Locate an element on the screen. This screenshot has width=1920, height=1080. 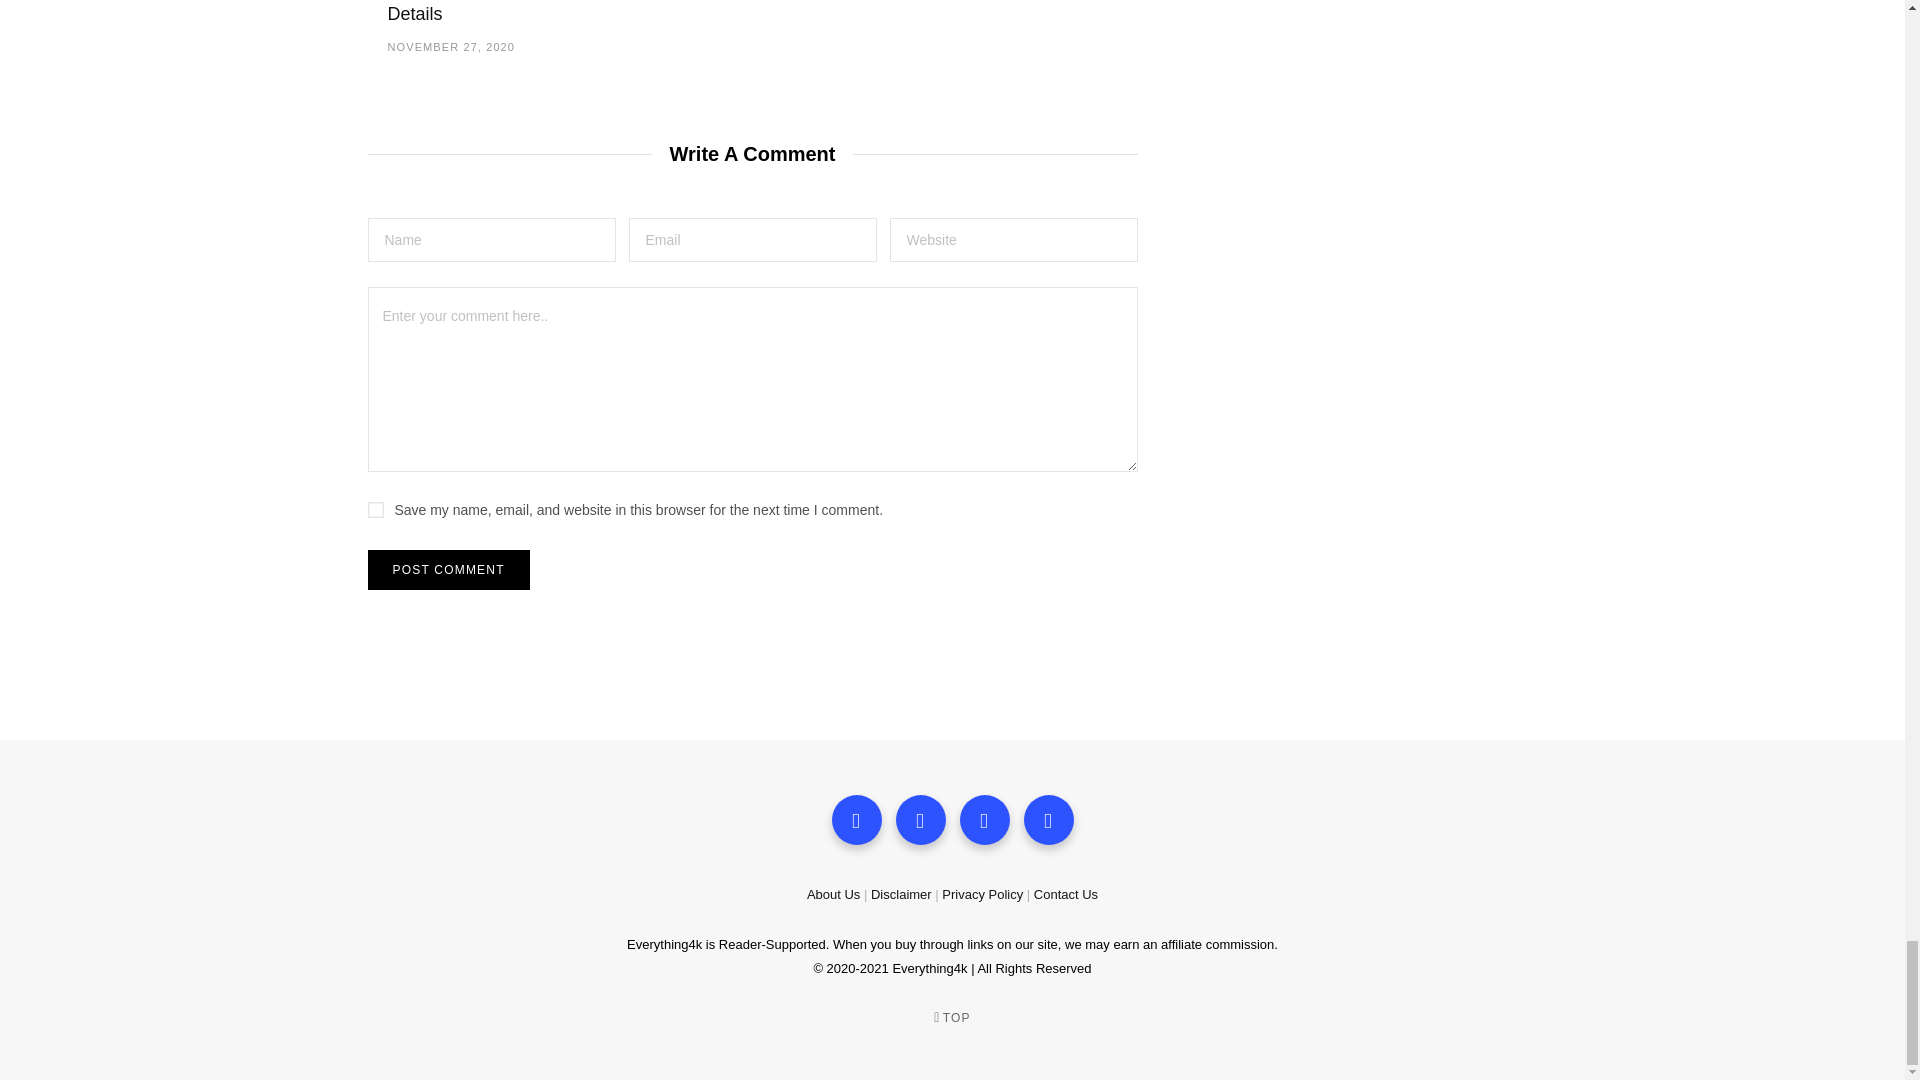
yes is located at coordinates (376, 510).